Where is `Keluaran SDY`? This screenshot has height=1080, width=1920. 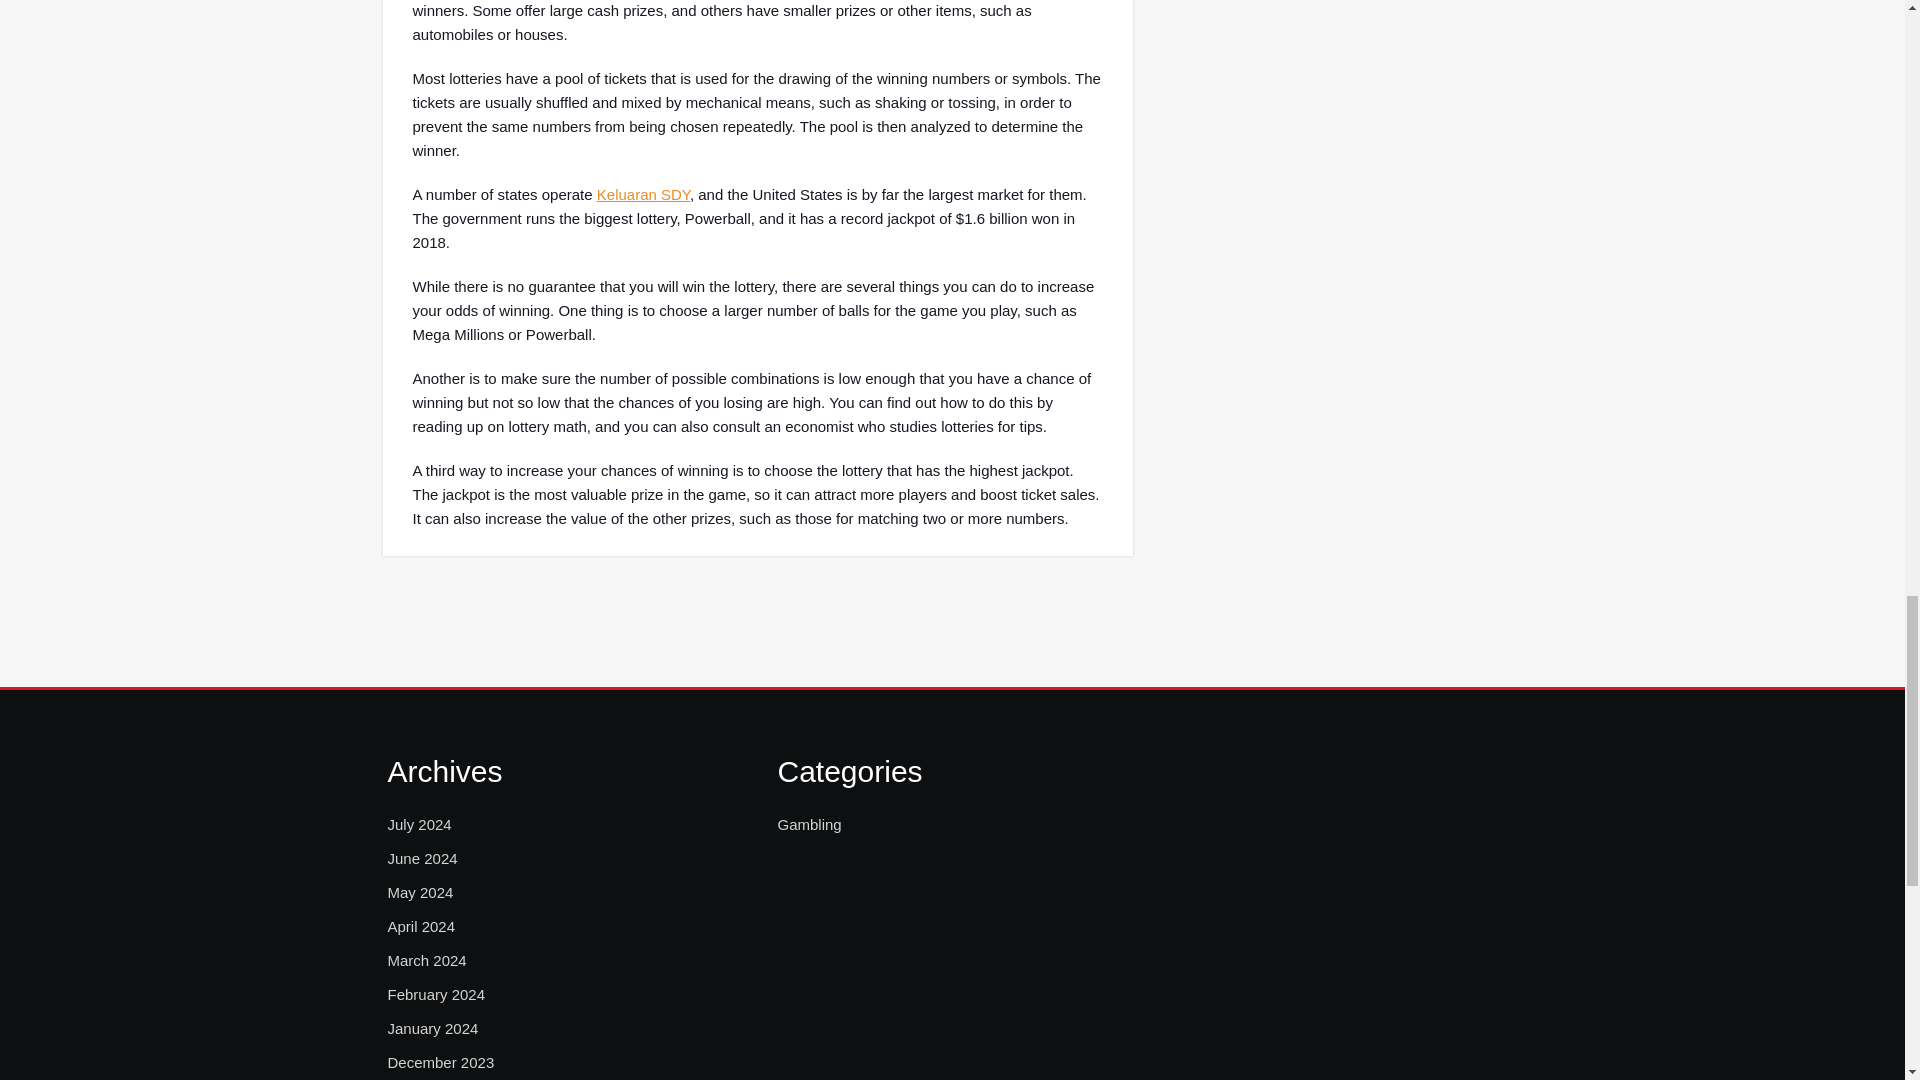 Keluaran SDY is located at coordinates (643, 194).